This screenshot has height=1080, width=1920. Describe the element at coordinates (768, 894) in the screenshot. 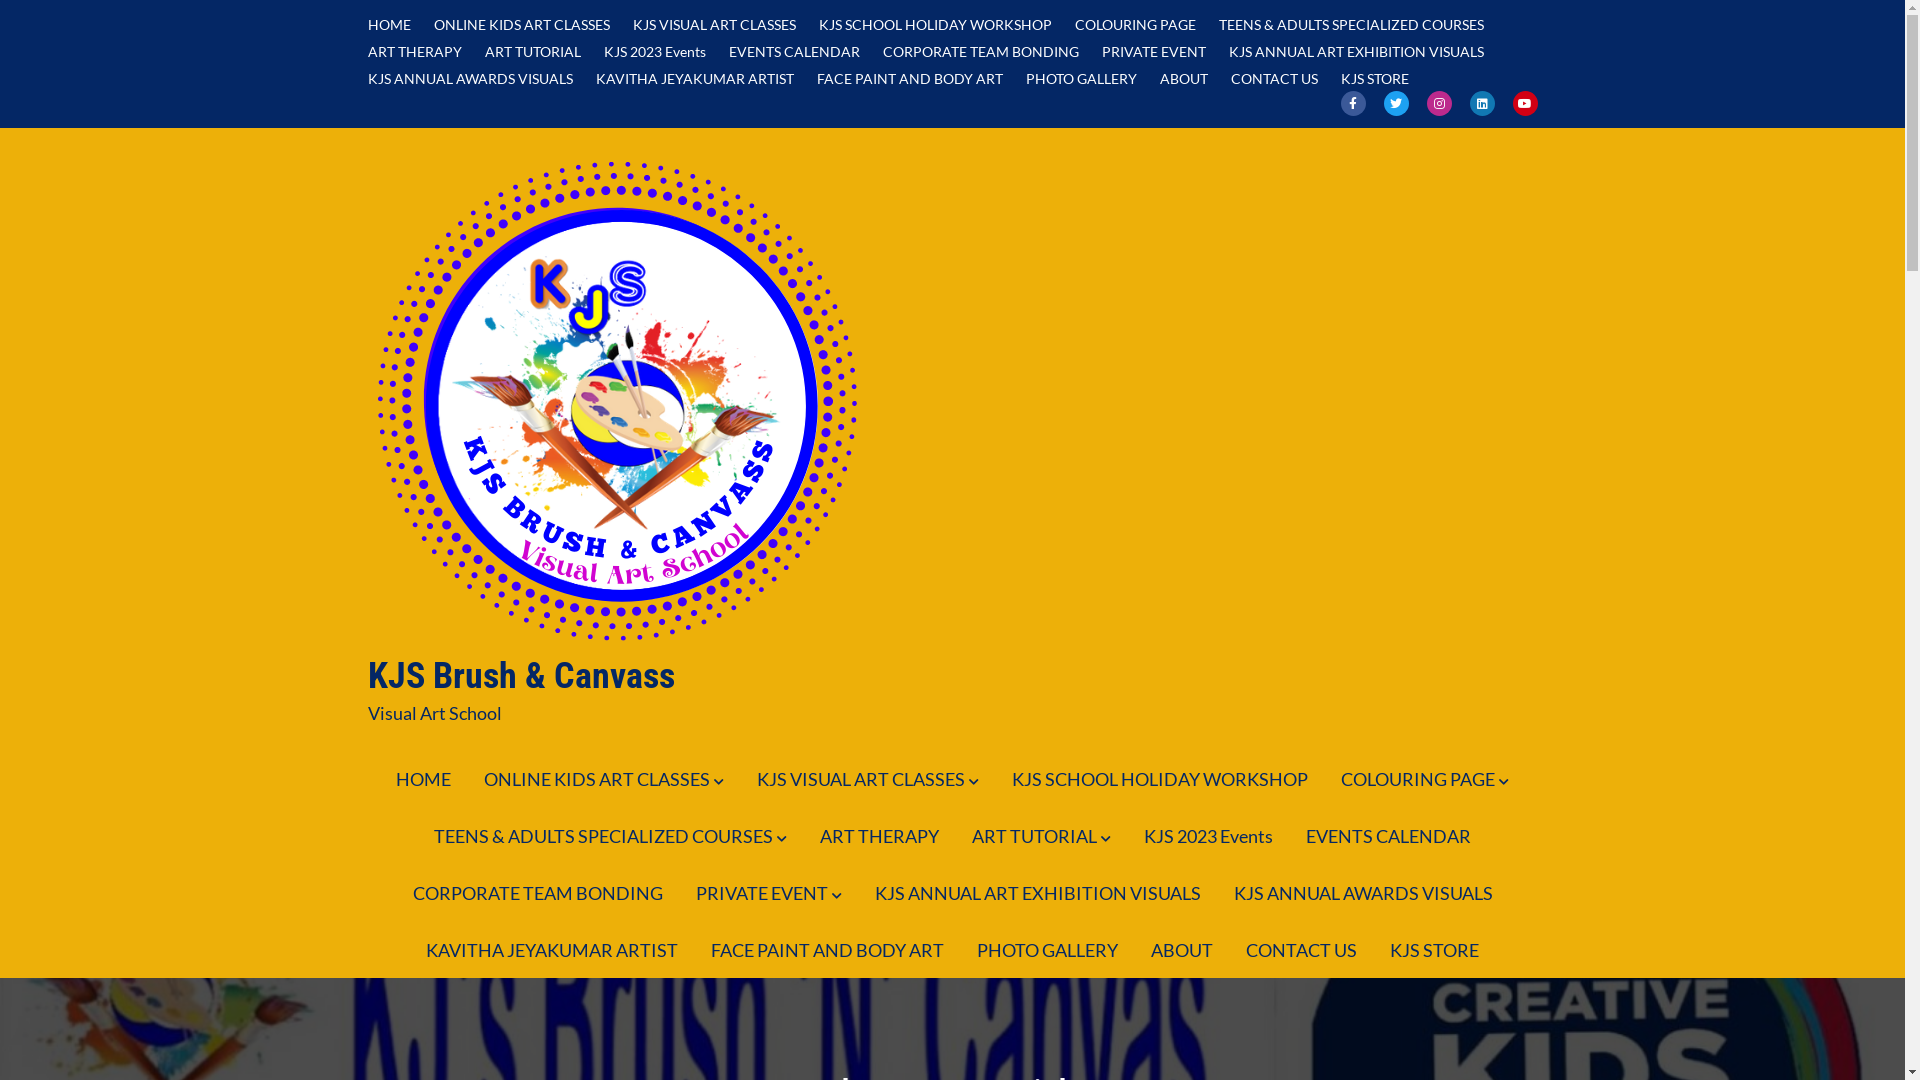

I see `PRIVATE EVENT` at that location.